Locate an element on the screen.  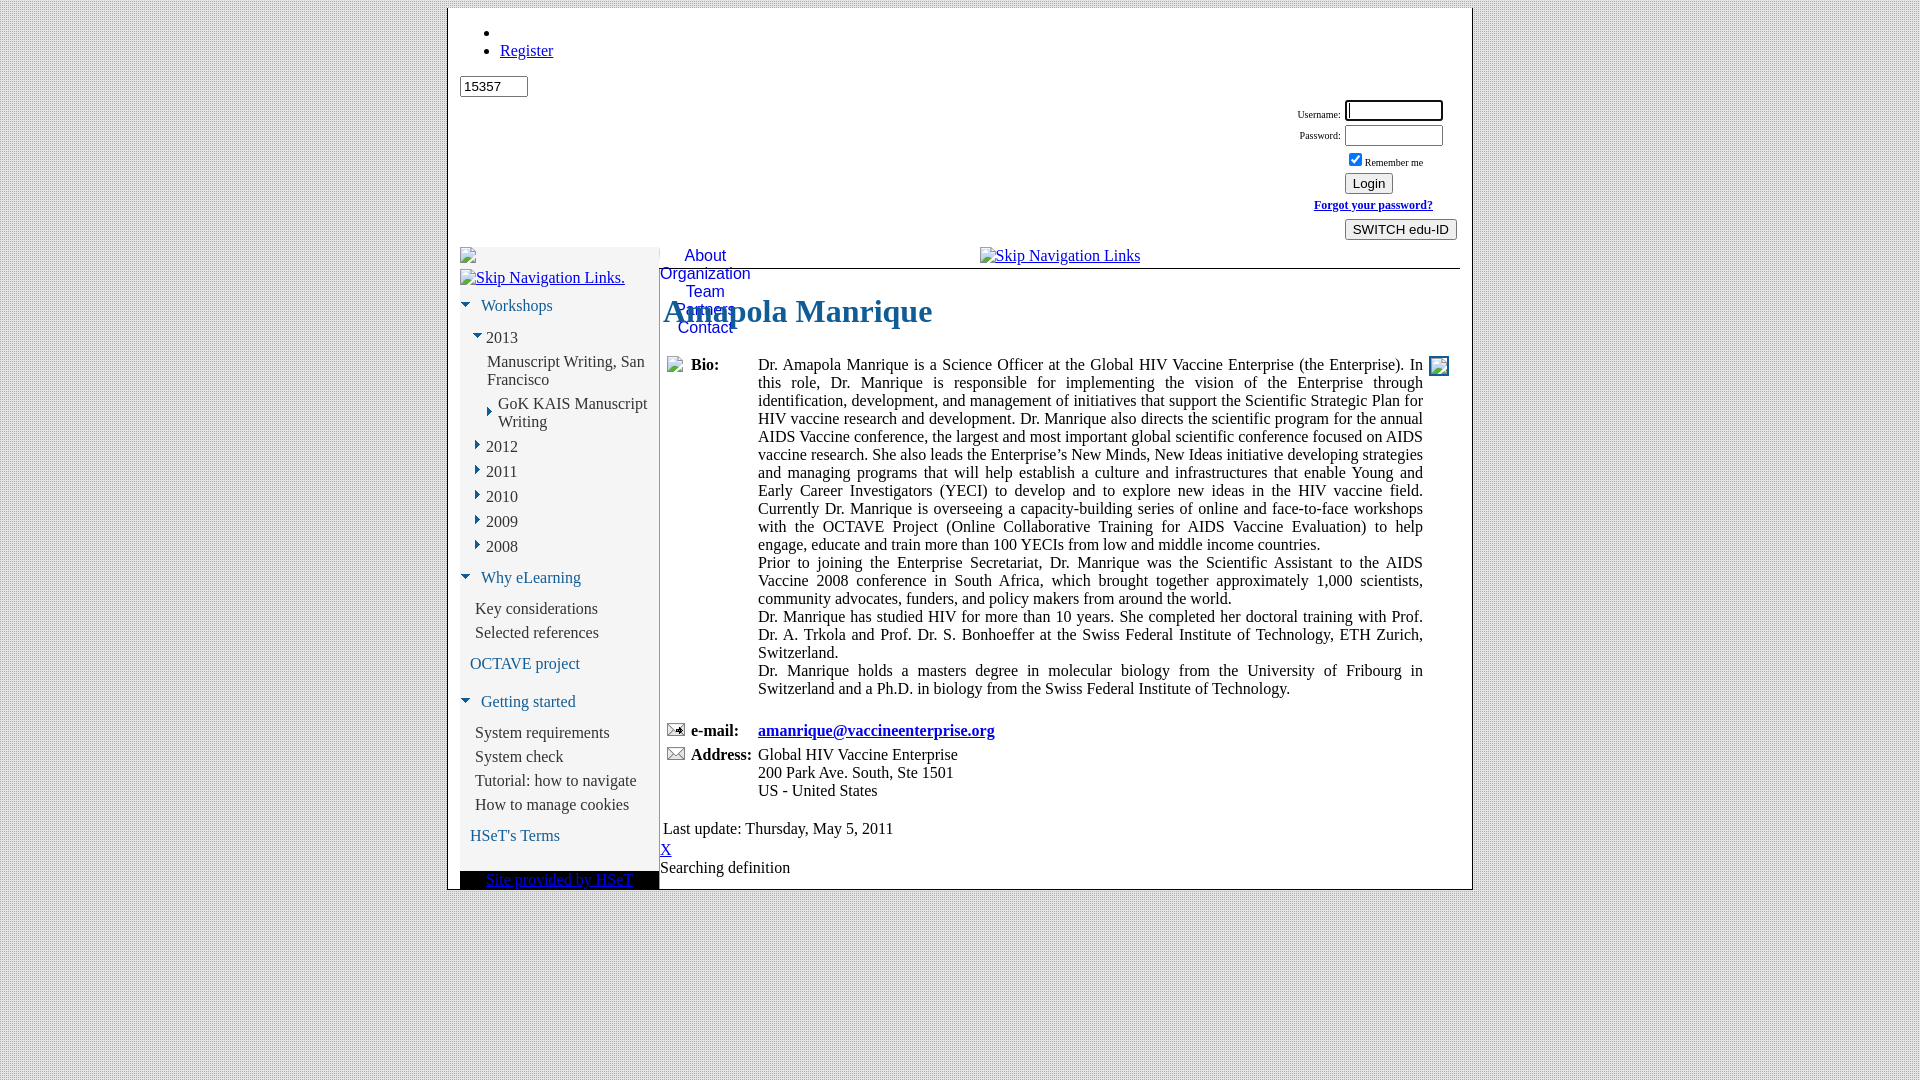
2013 is located at coordinates (502, 337).